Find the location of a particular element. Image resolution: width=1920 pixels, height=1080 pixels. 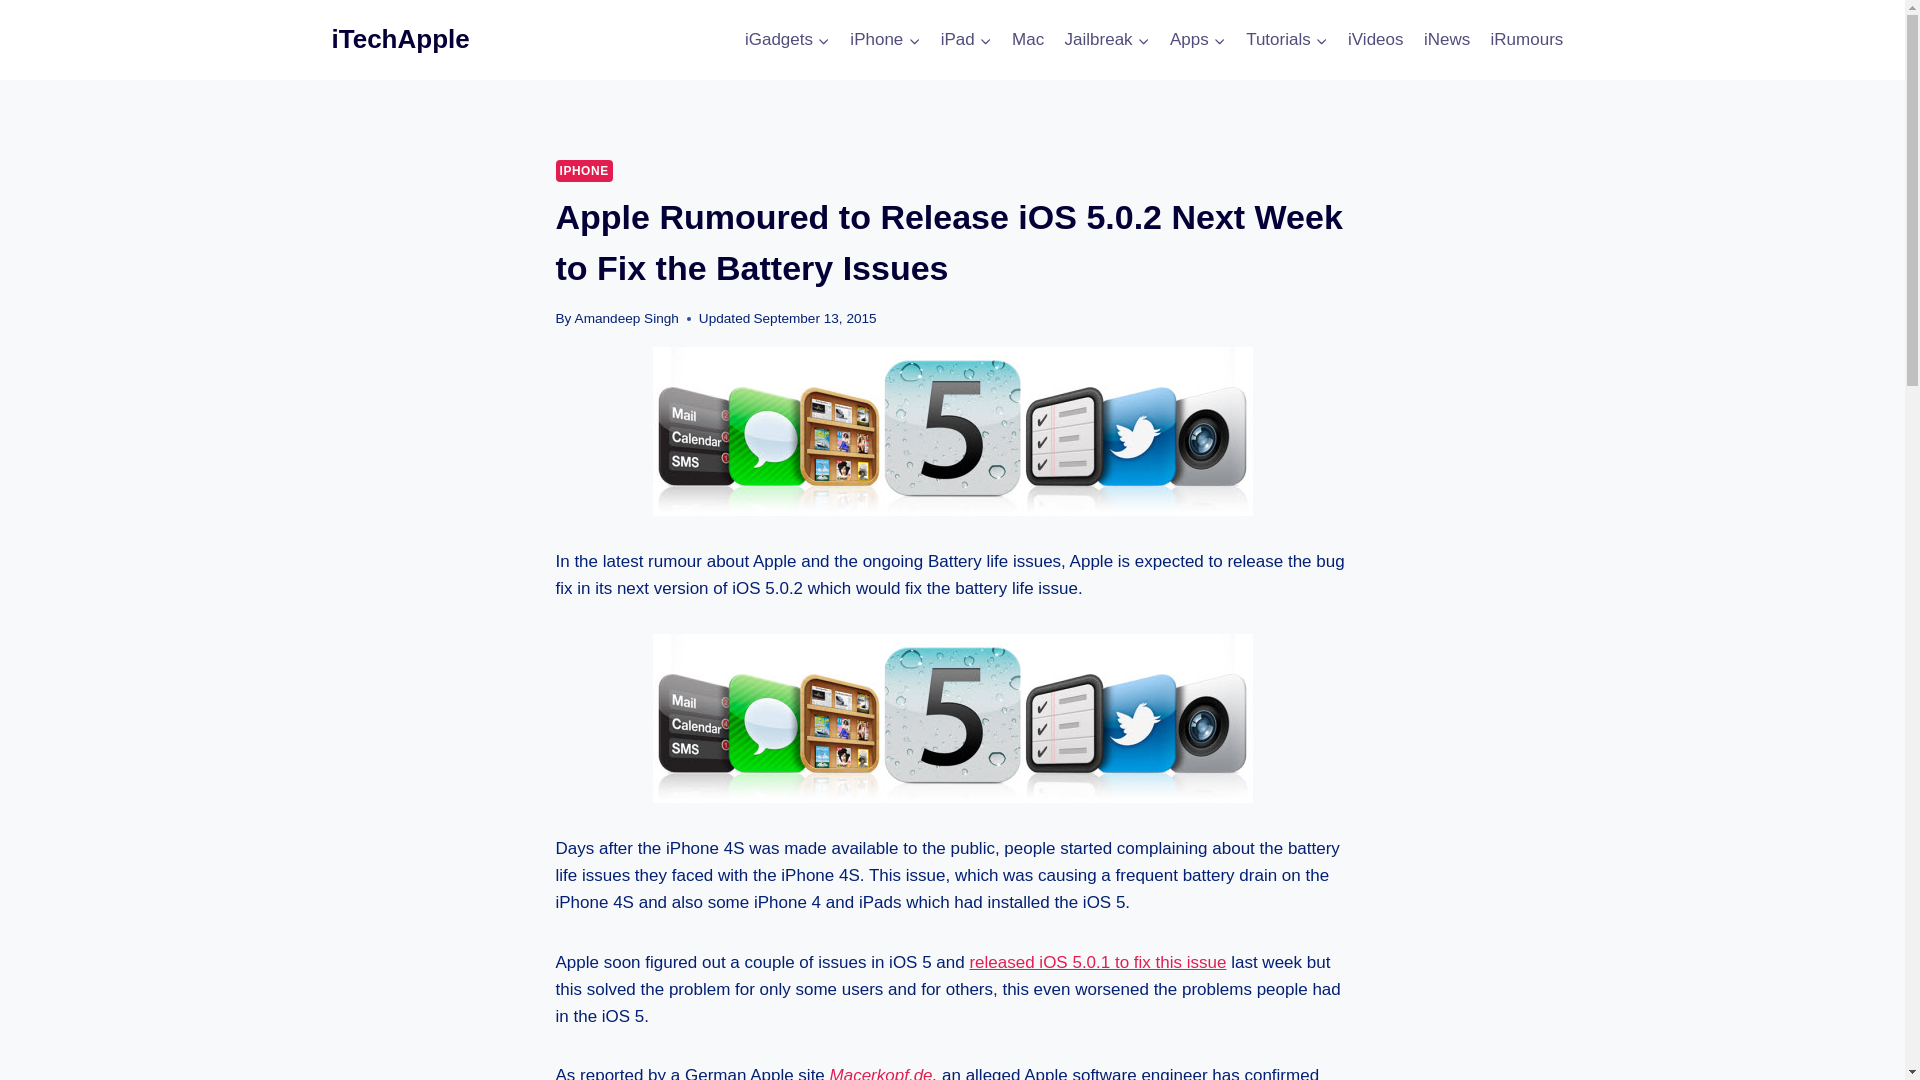

iPad is located at coordinates (964, 40).